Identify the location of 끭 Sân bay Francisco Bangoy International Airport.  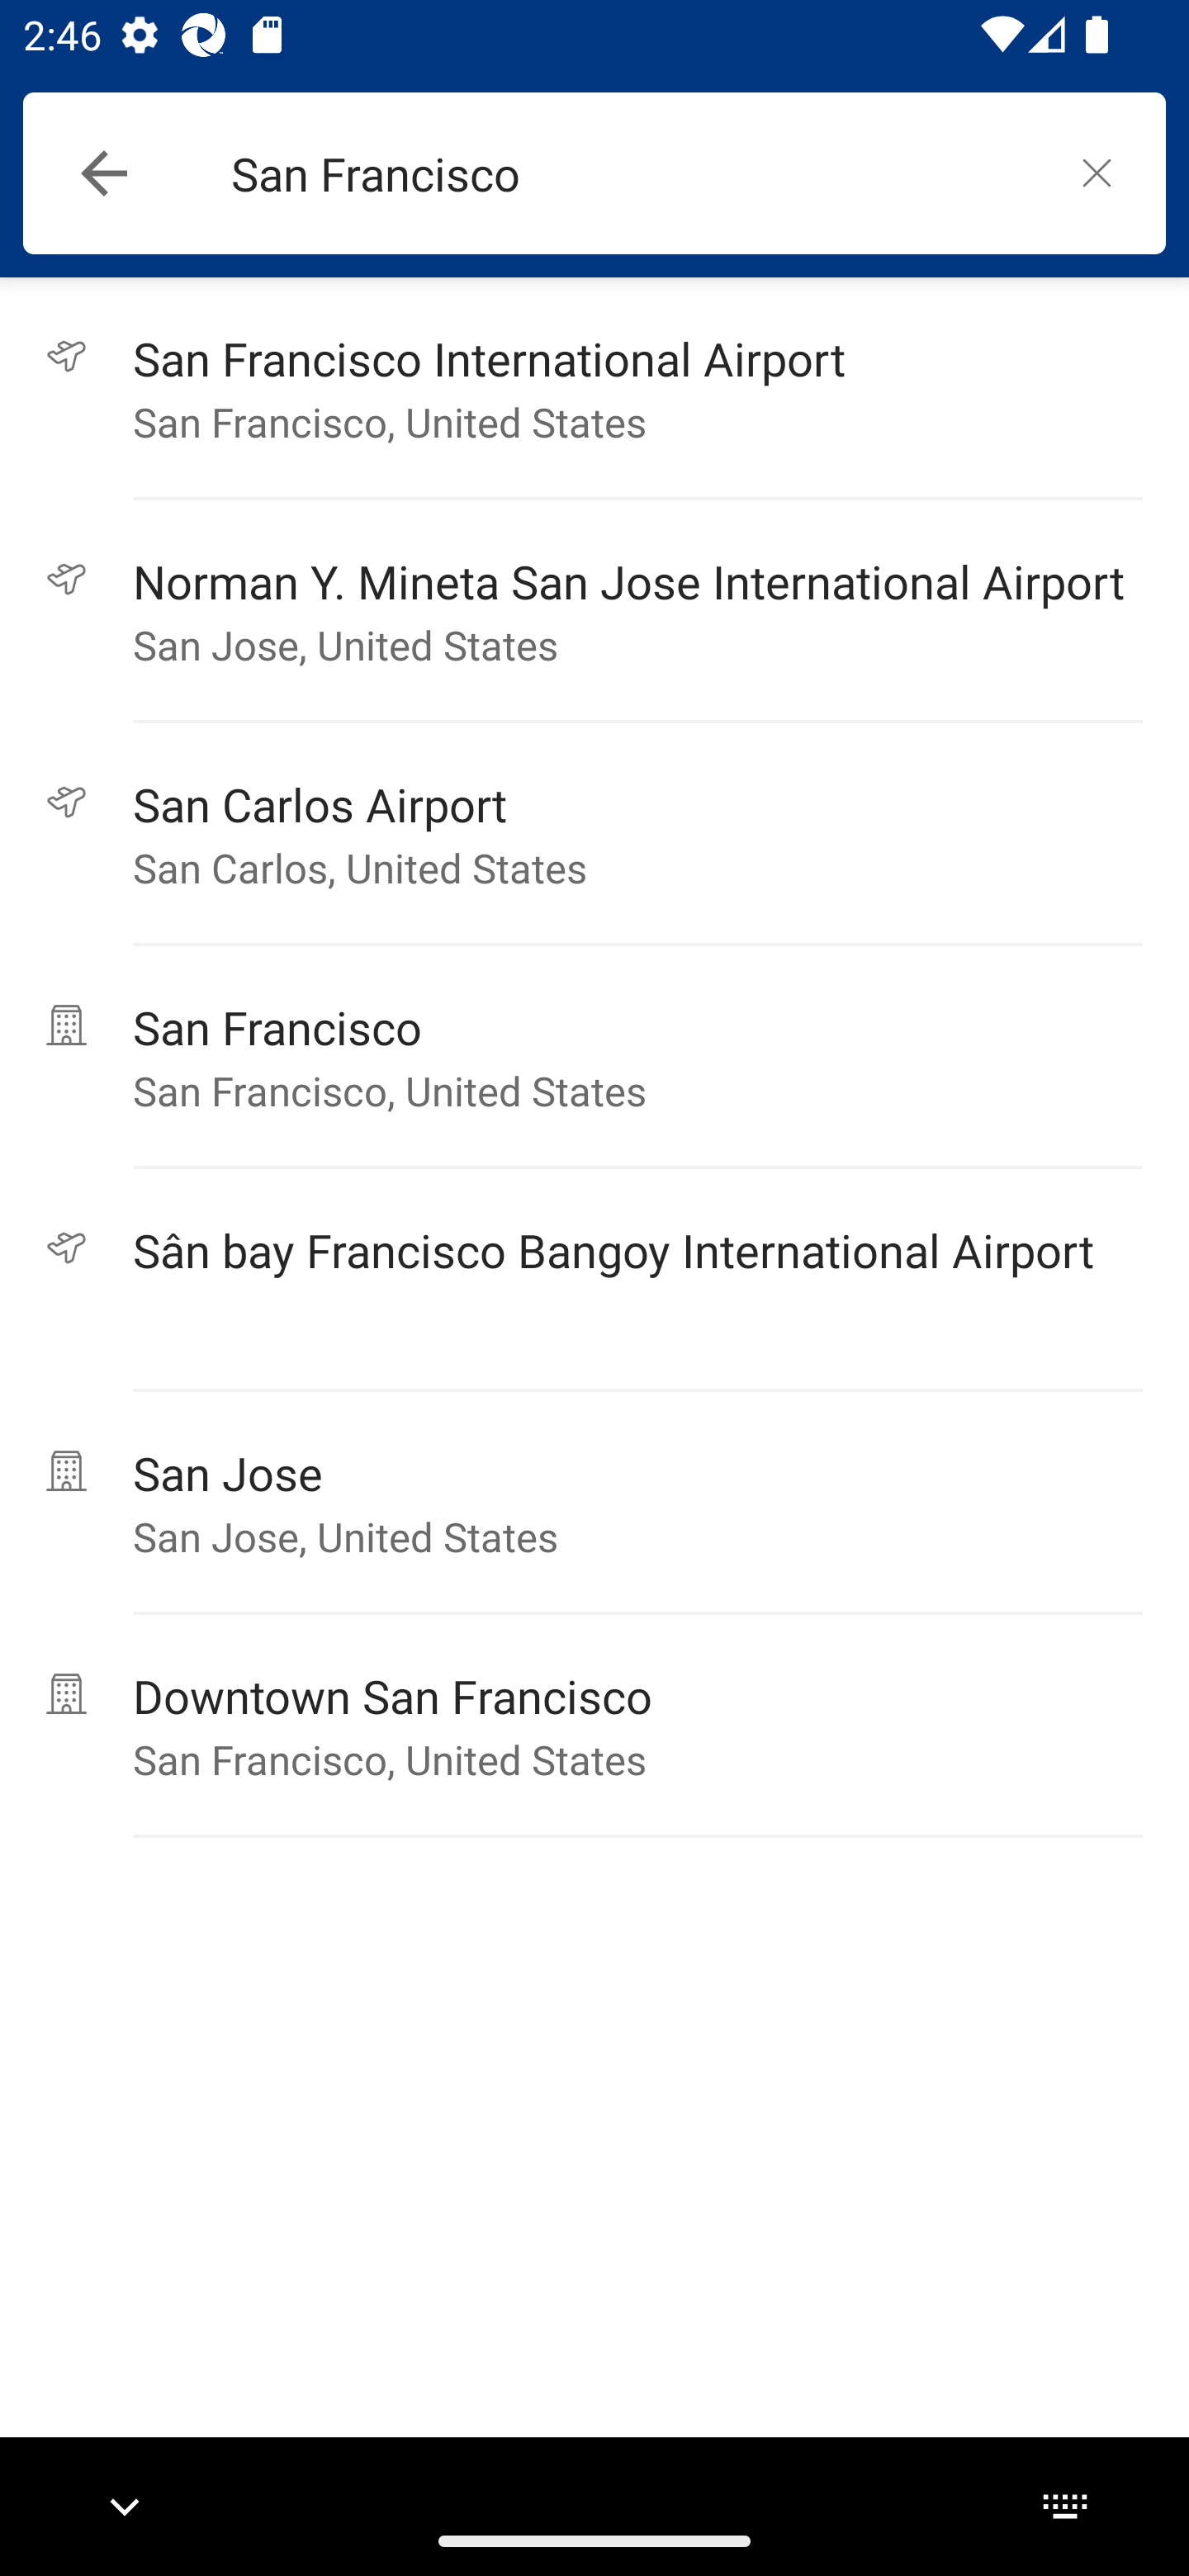
(594, 1280).